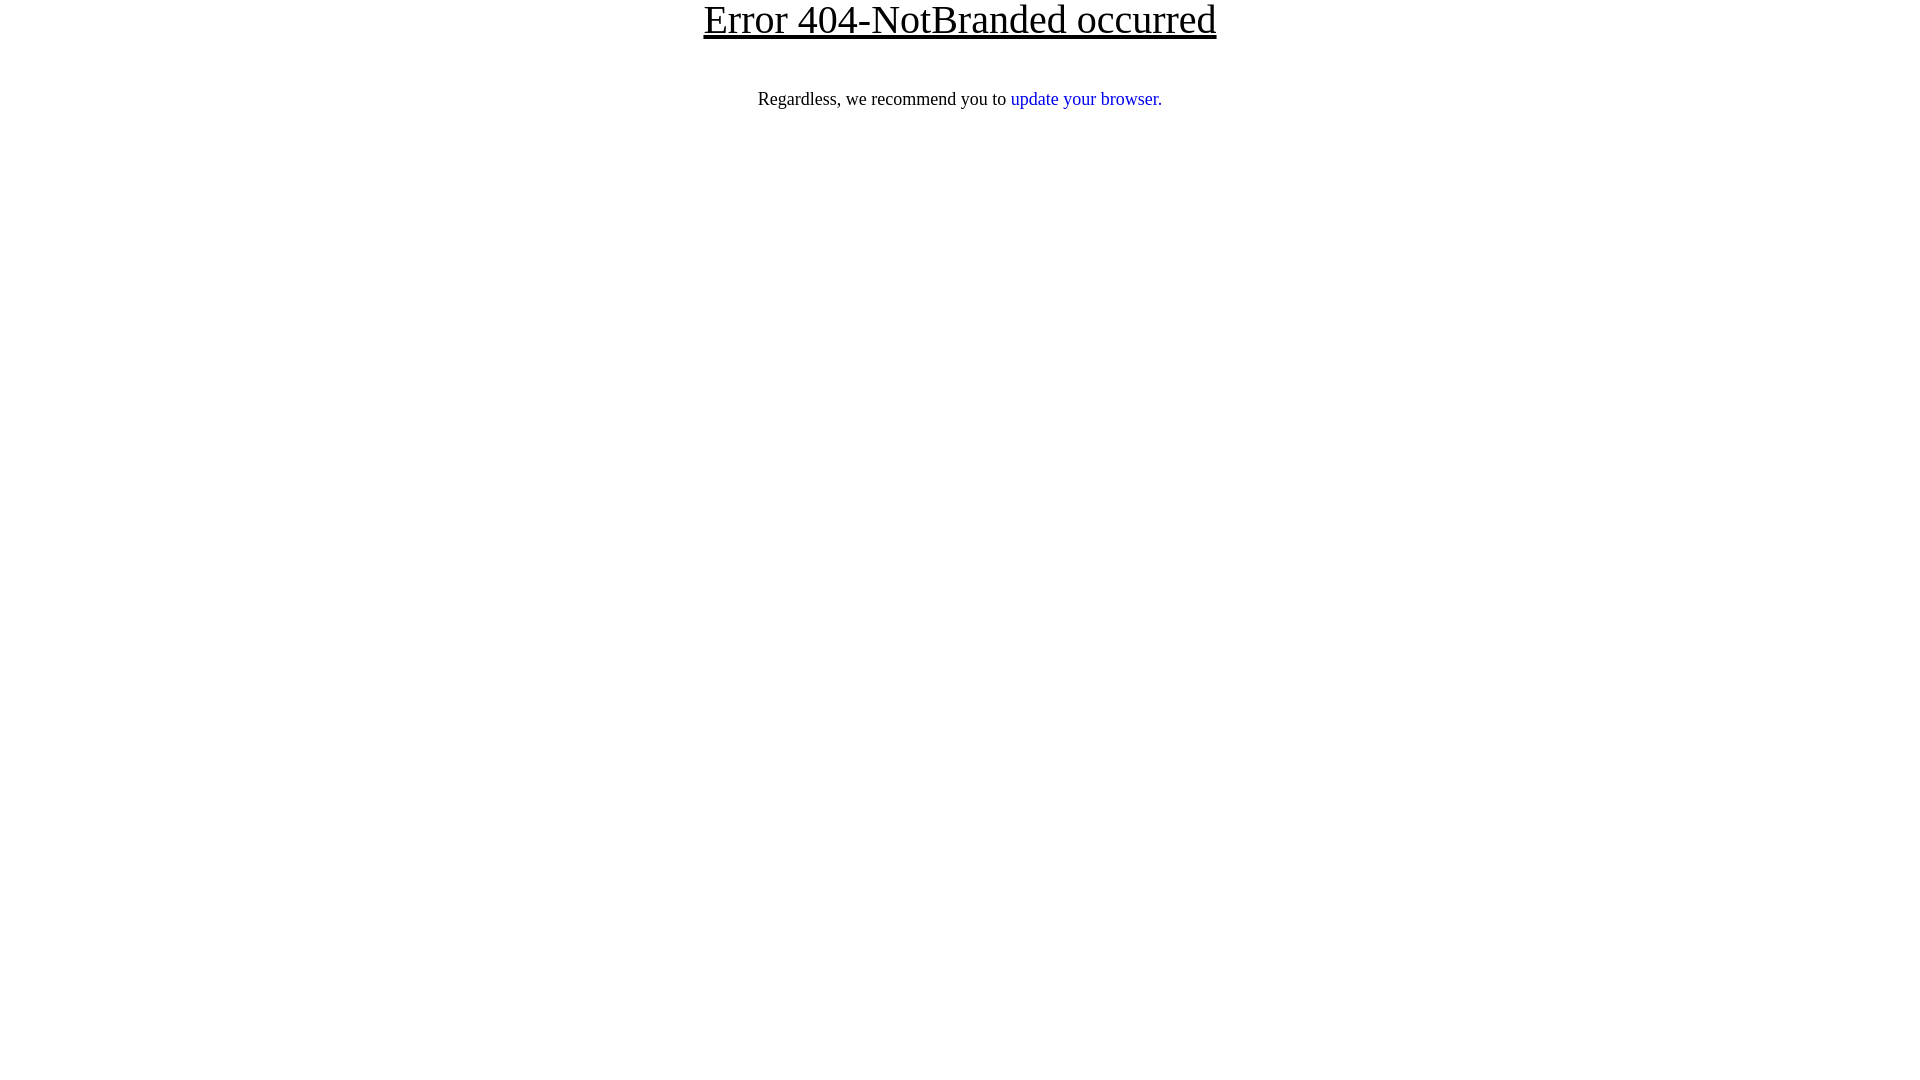 Image resolution: width=1920 pixels, height=1080 pixels. What do you see at coordinates (1086, 99) in the screenshot?
I see `update your browser.` at bounding box center [1086, 99].